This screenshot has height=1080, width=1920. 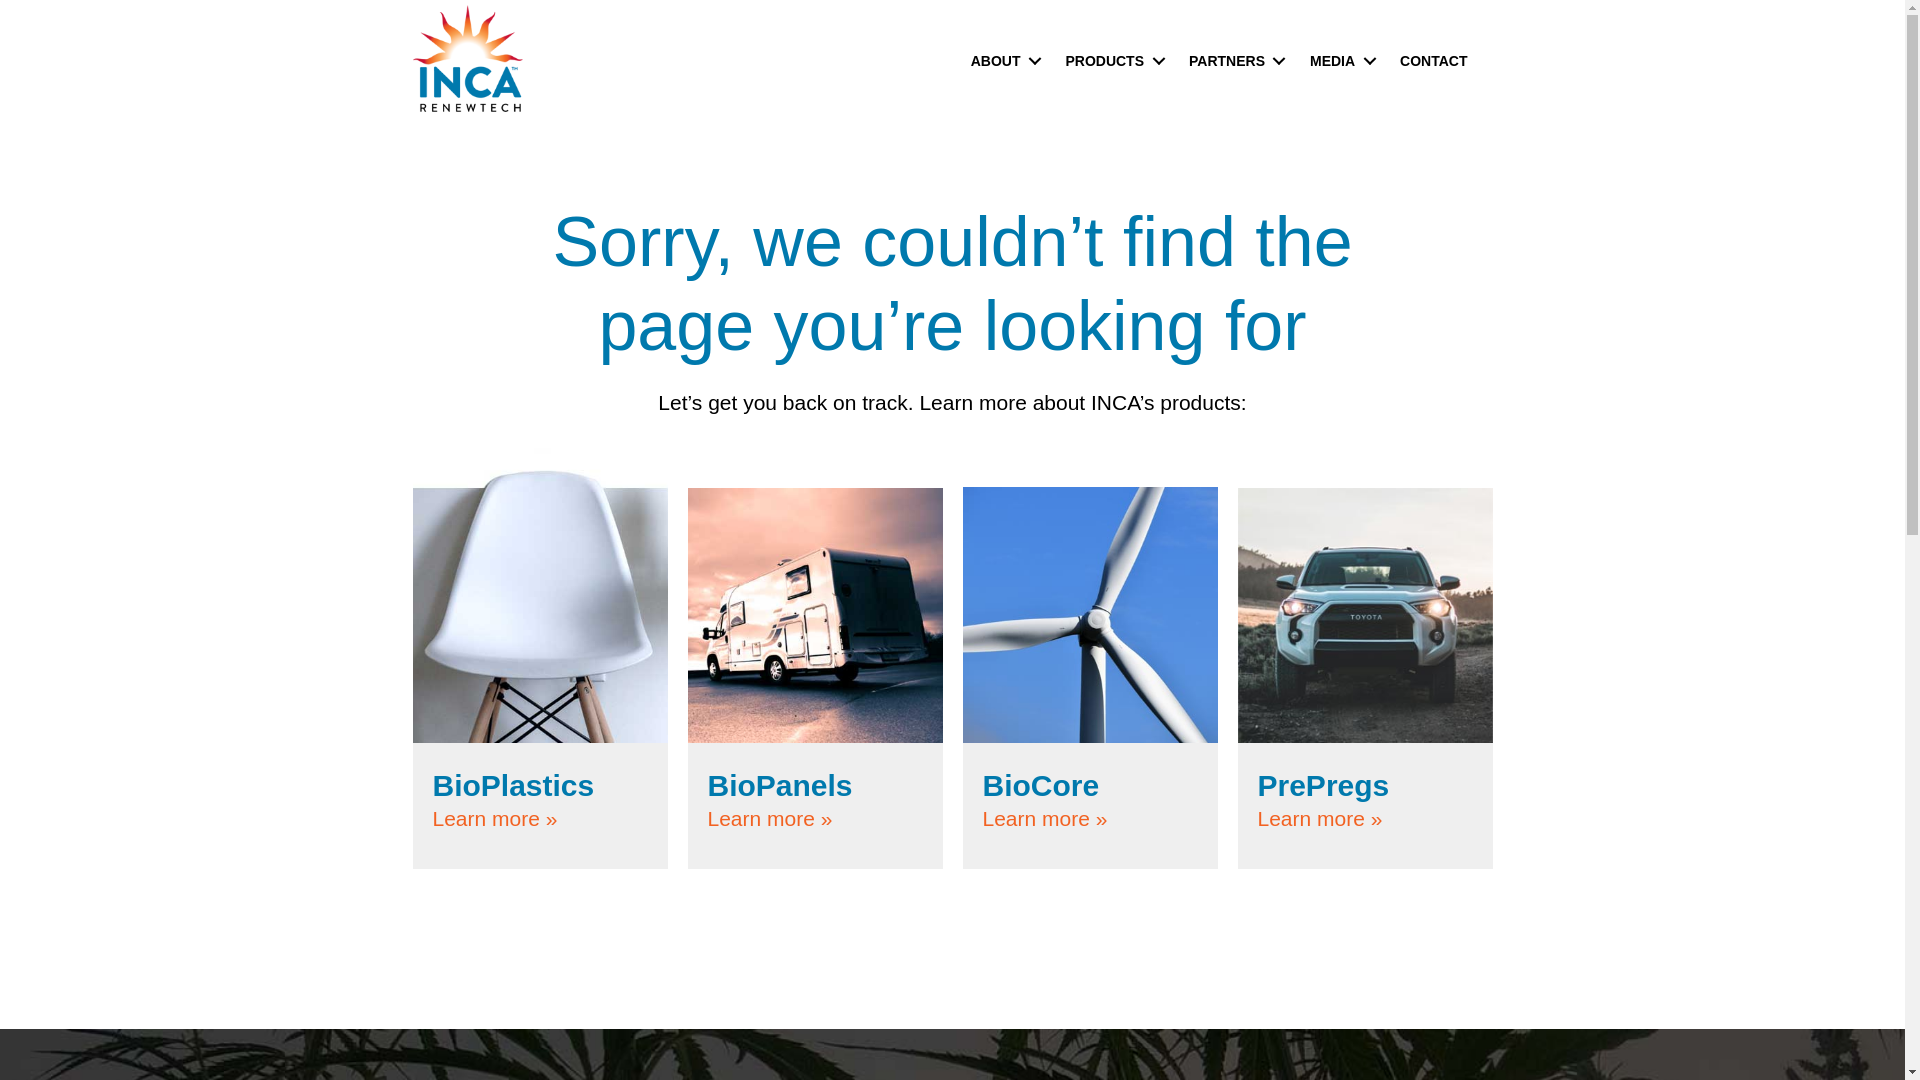 I want to click on BioPlastics, so click(x=512, y=785).